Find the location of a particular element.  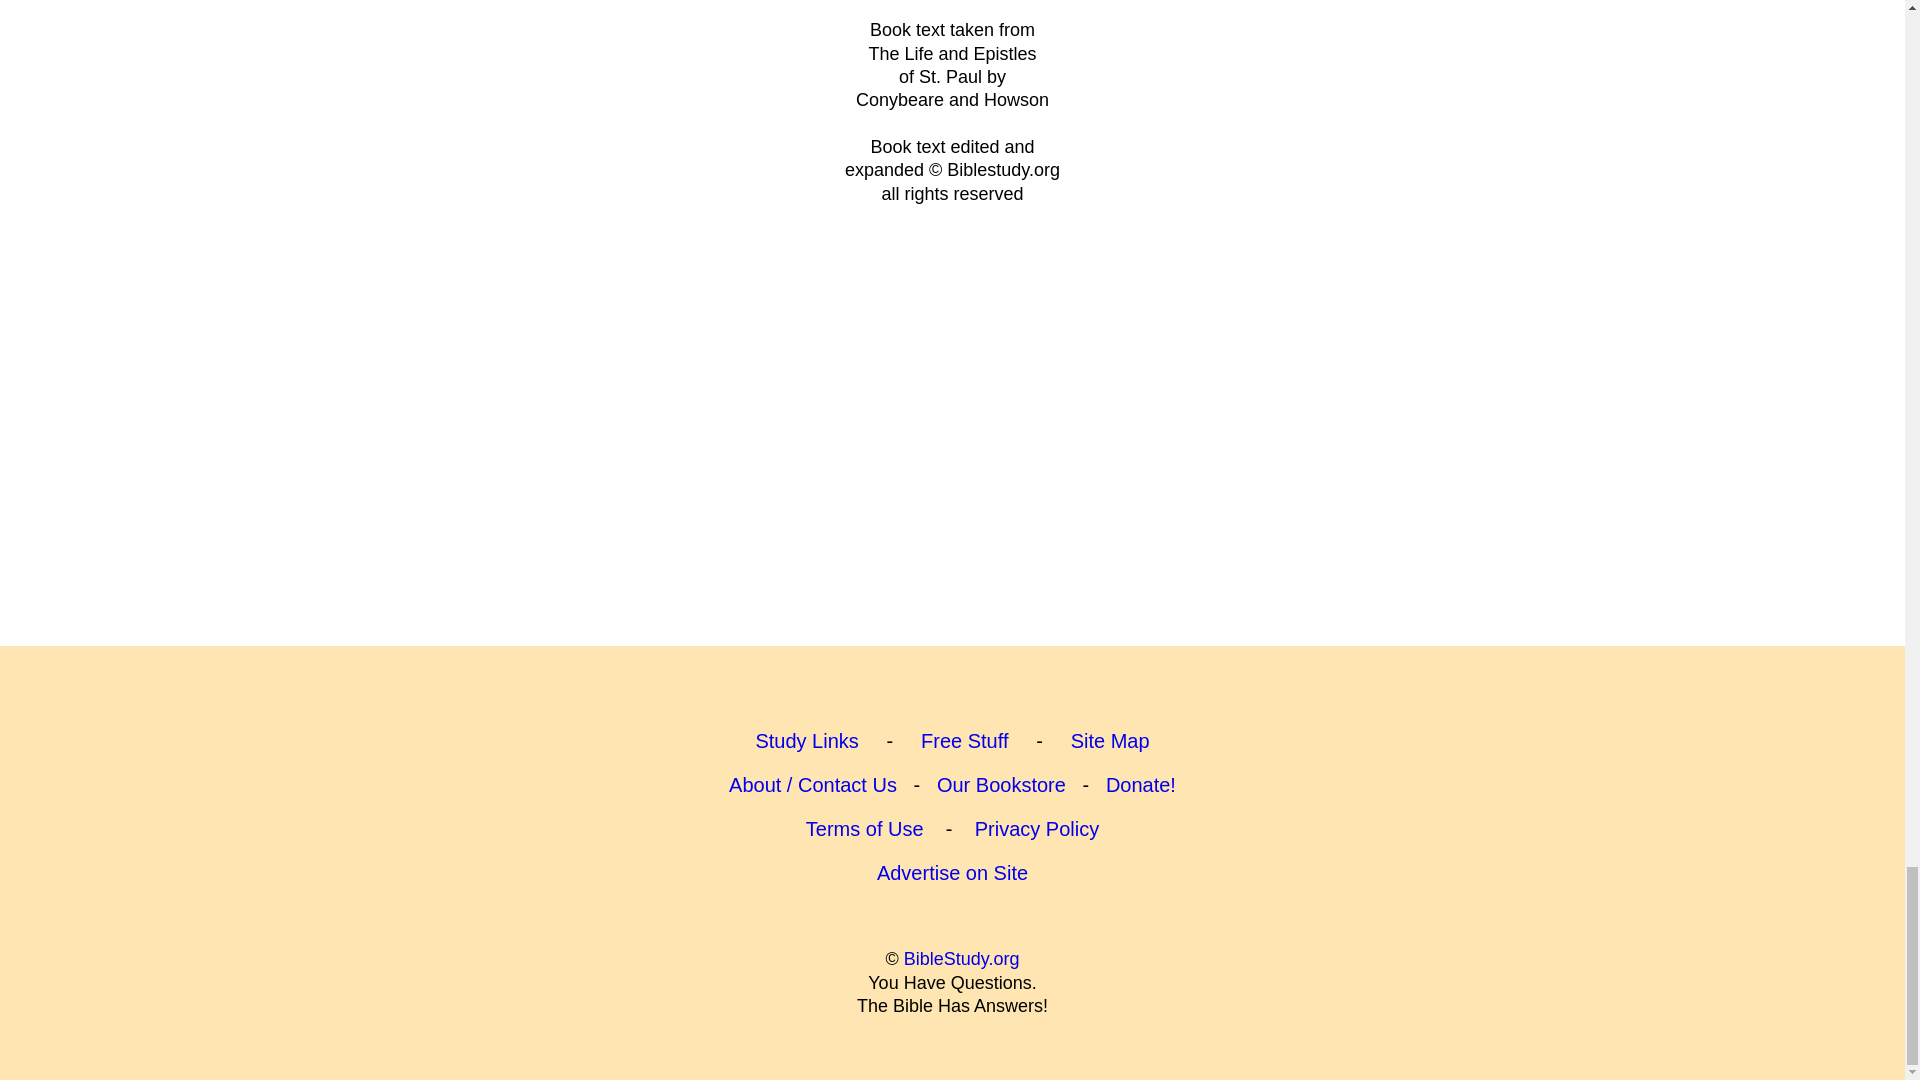

Study Links is located at coordinates (806, 740).